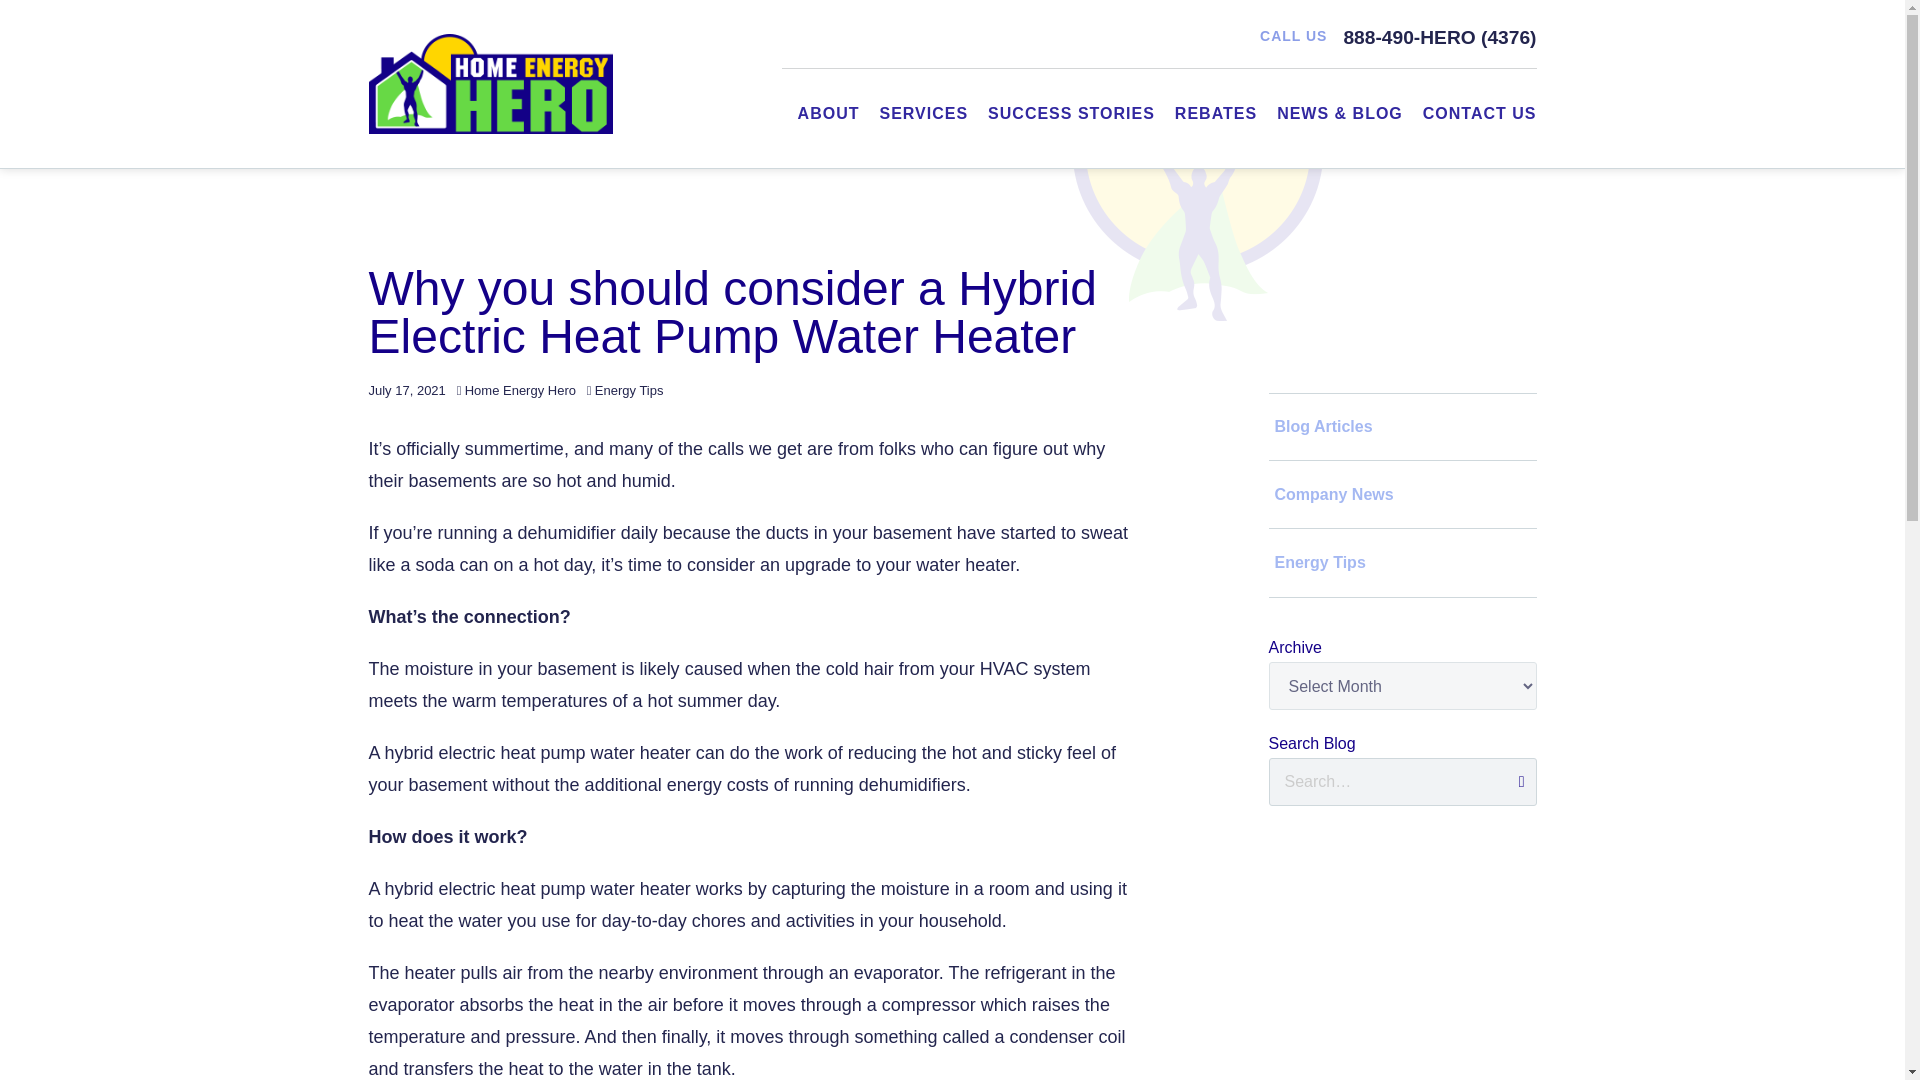 This screenshot has height=1080, width=1920. Describe the element at coordinates (1402, 426) in the screenshot. I see `Blog Articles` at that location.